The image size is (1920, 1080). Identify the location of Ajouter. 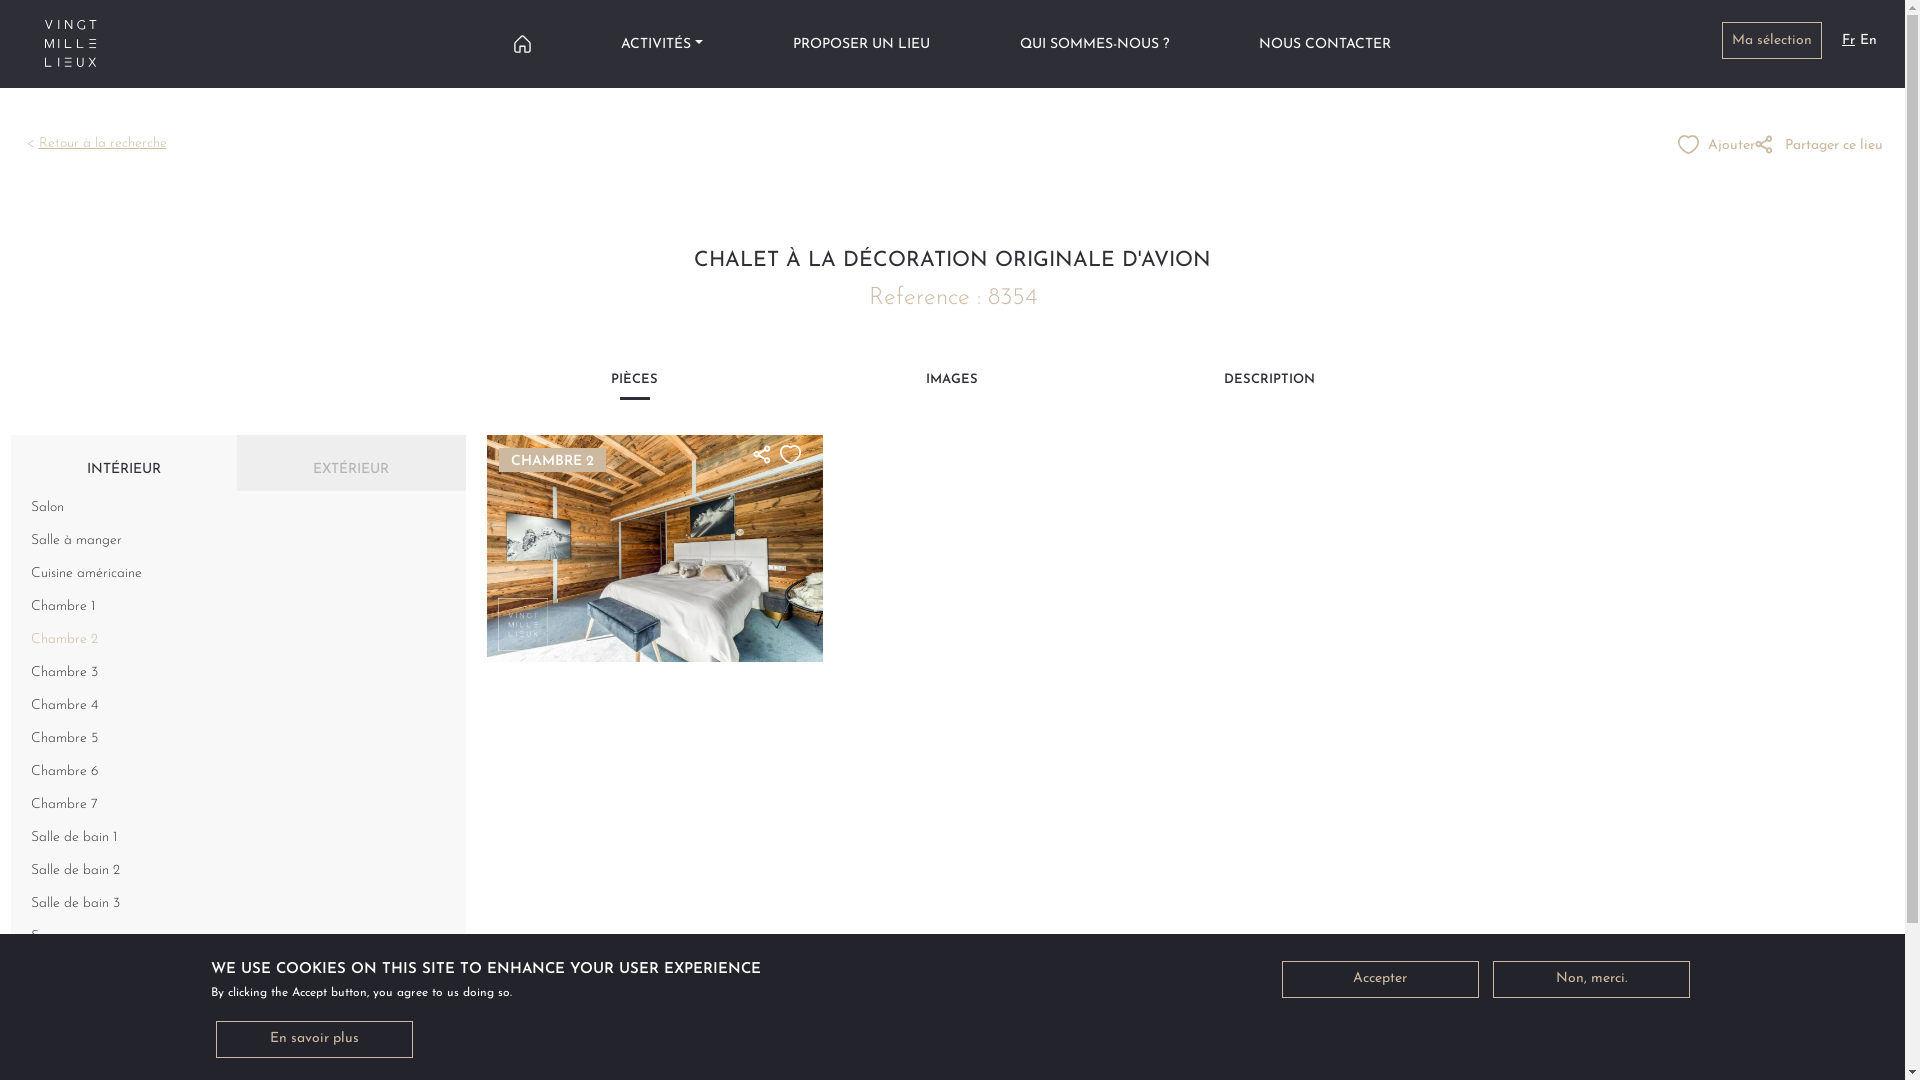
(1716, 145).